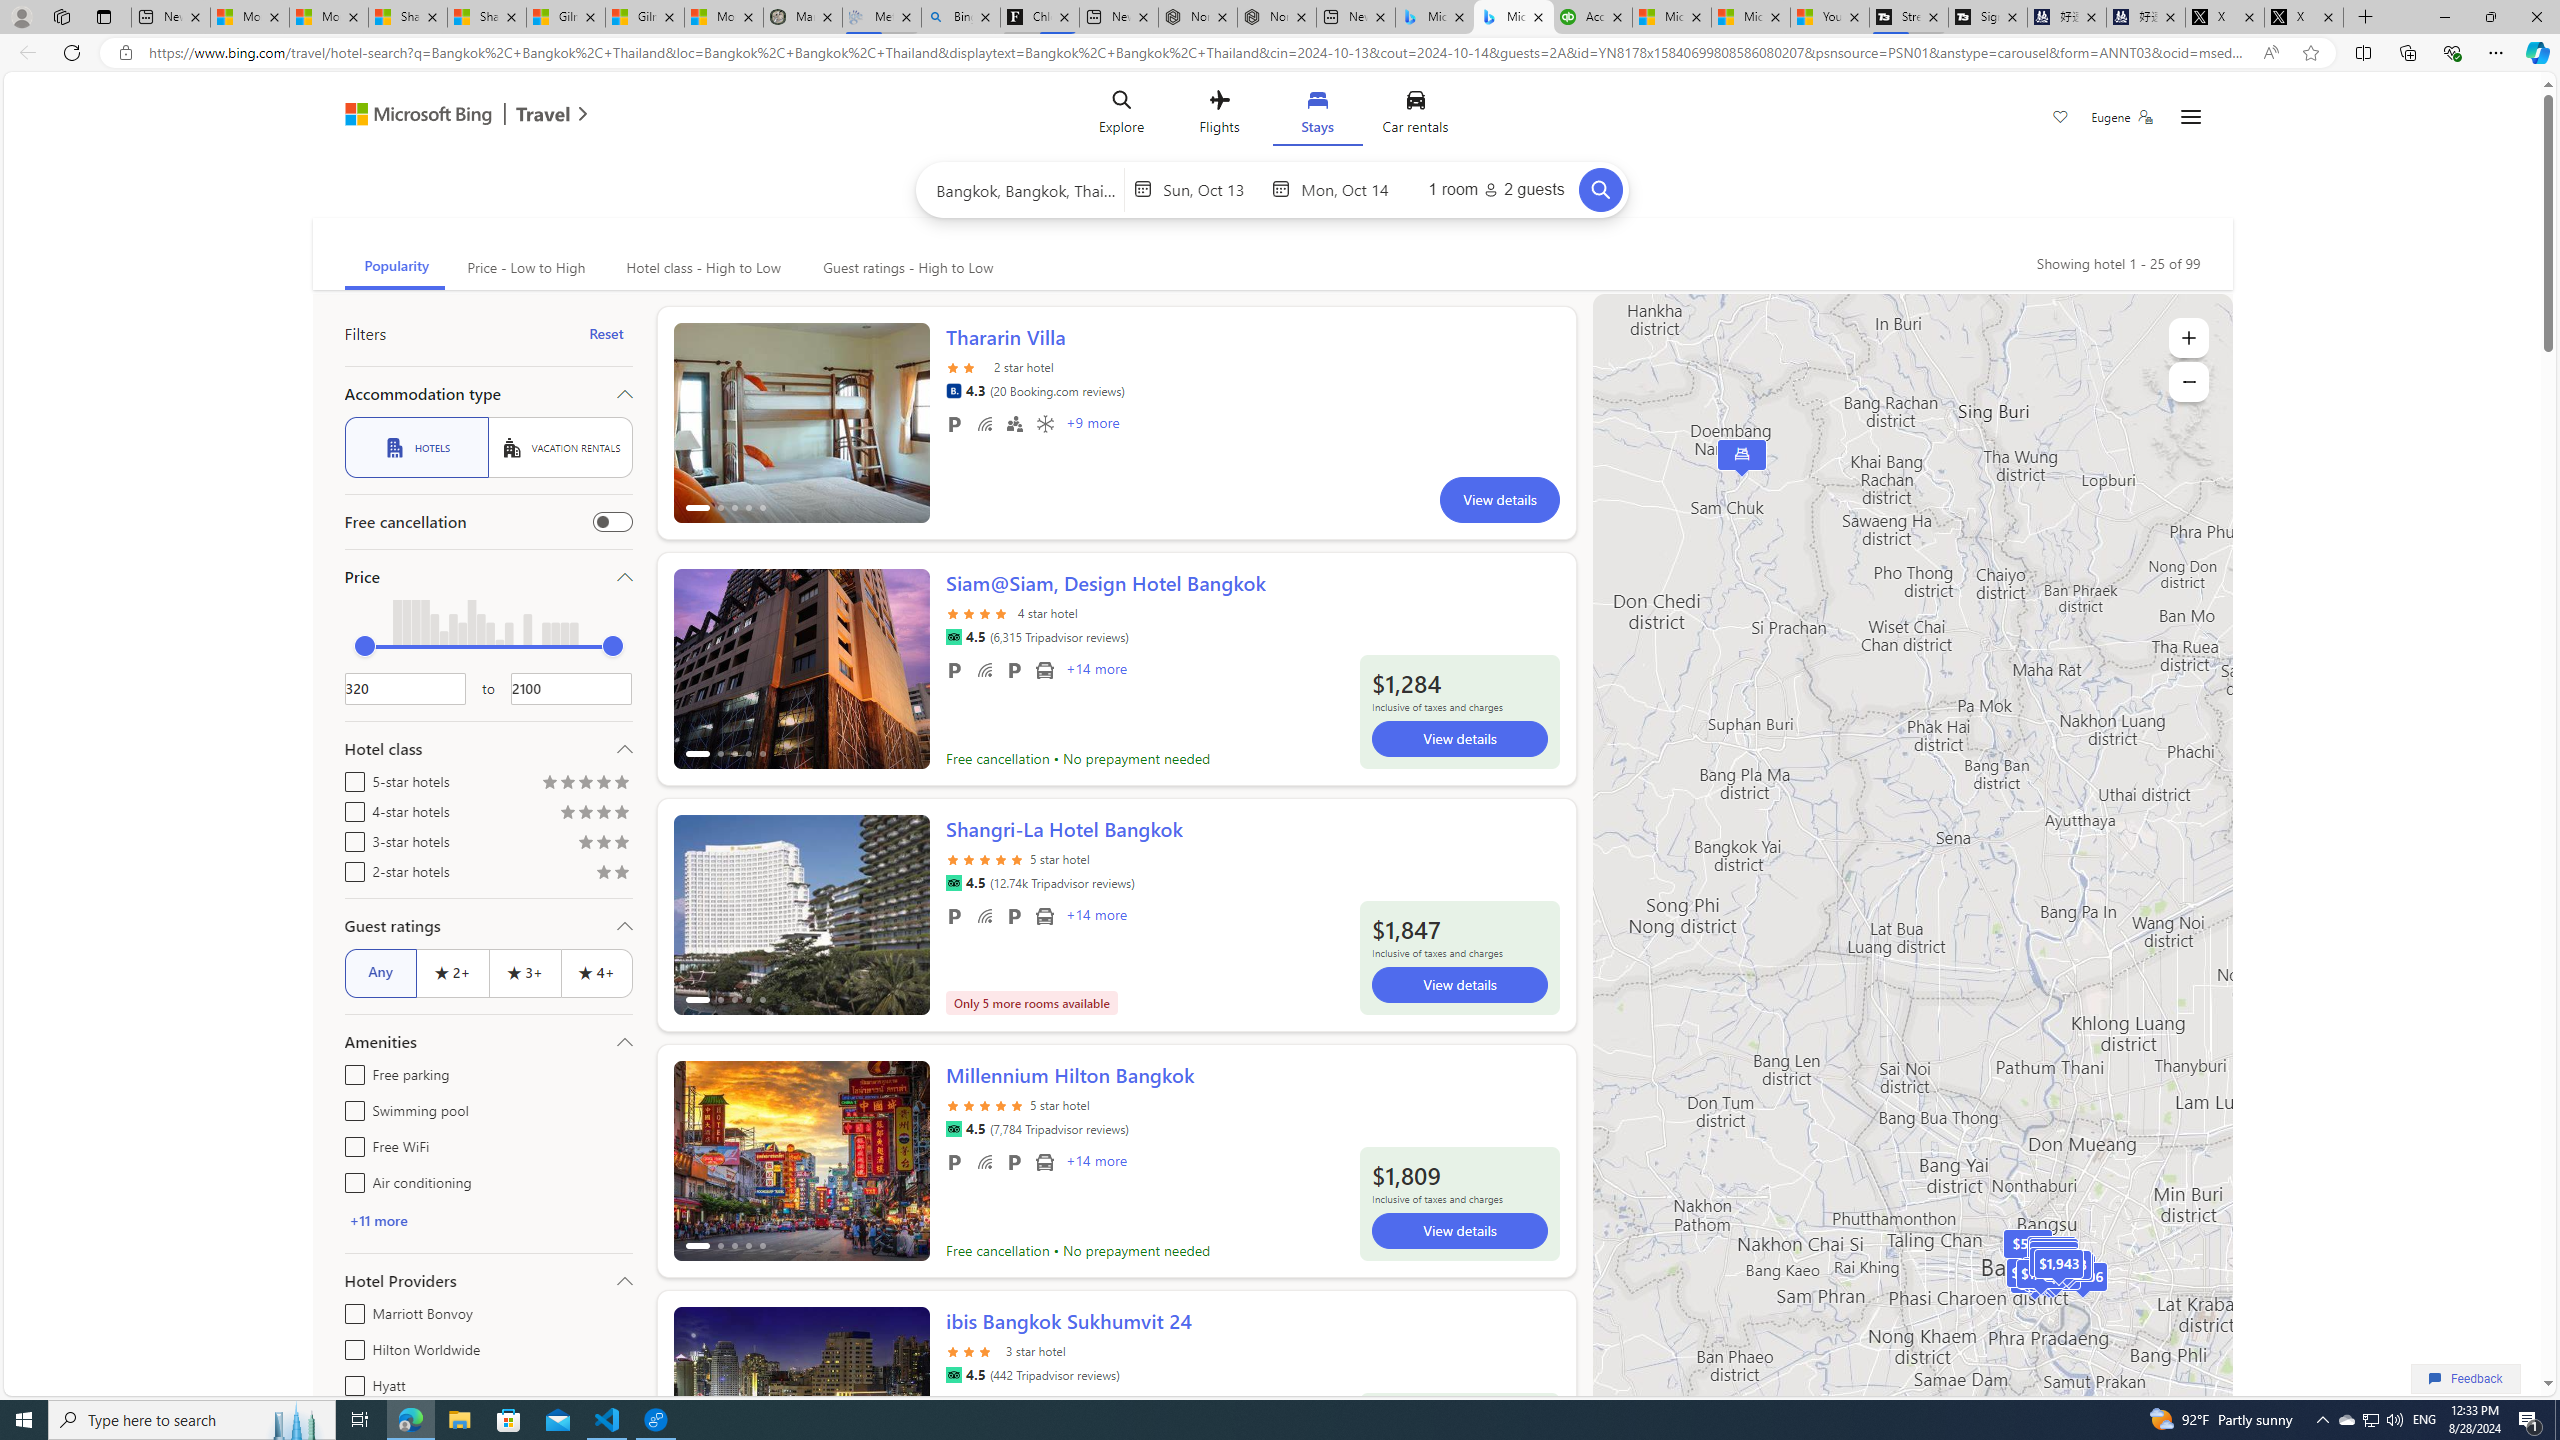 Image resolution: width=2560 pixels, height=1440 pixels. I want to click on Start Date, so click(1212, 189).